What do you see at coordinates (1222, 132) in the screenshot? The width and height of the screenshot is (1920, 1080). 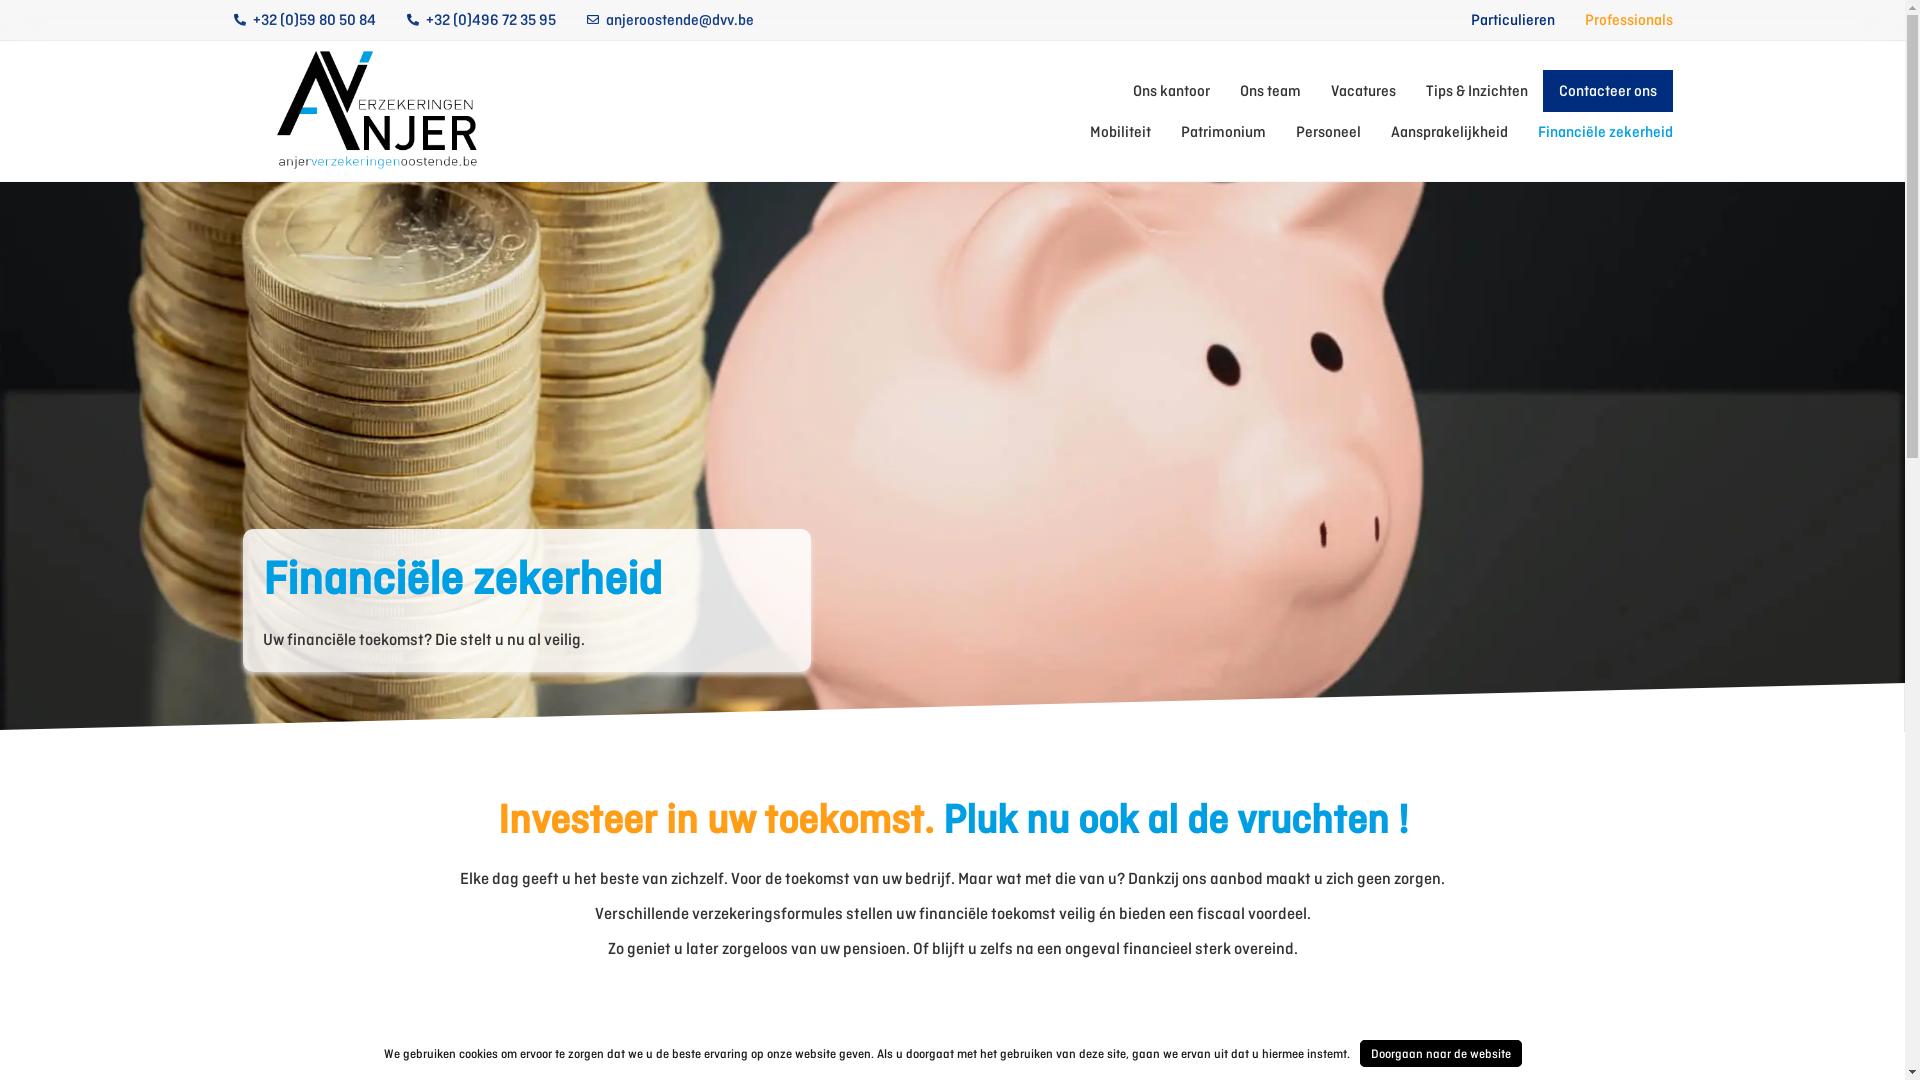 I see `Patrimonium` at bounding box center [1222, 132].